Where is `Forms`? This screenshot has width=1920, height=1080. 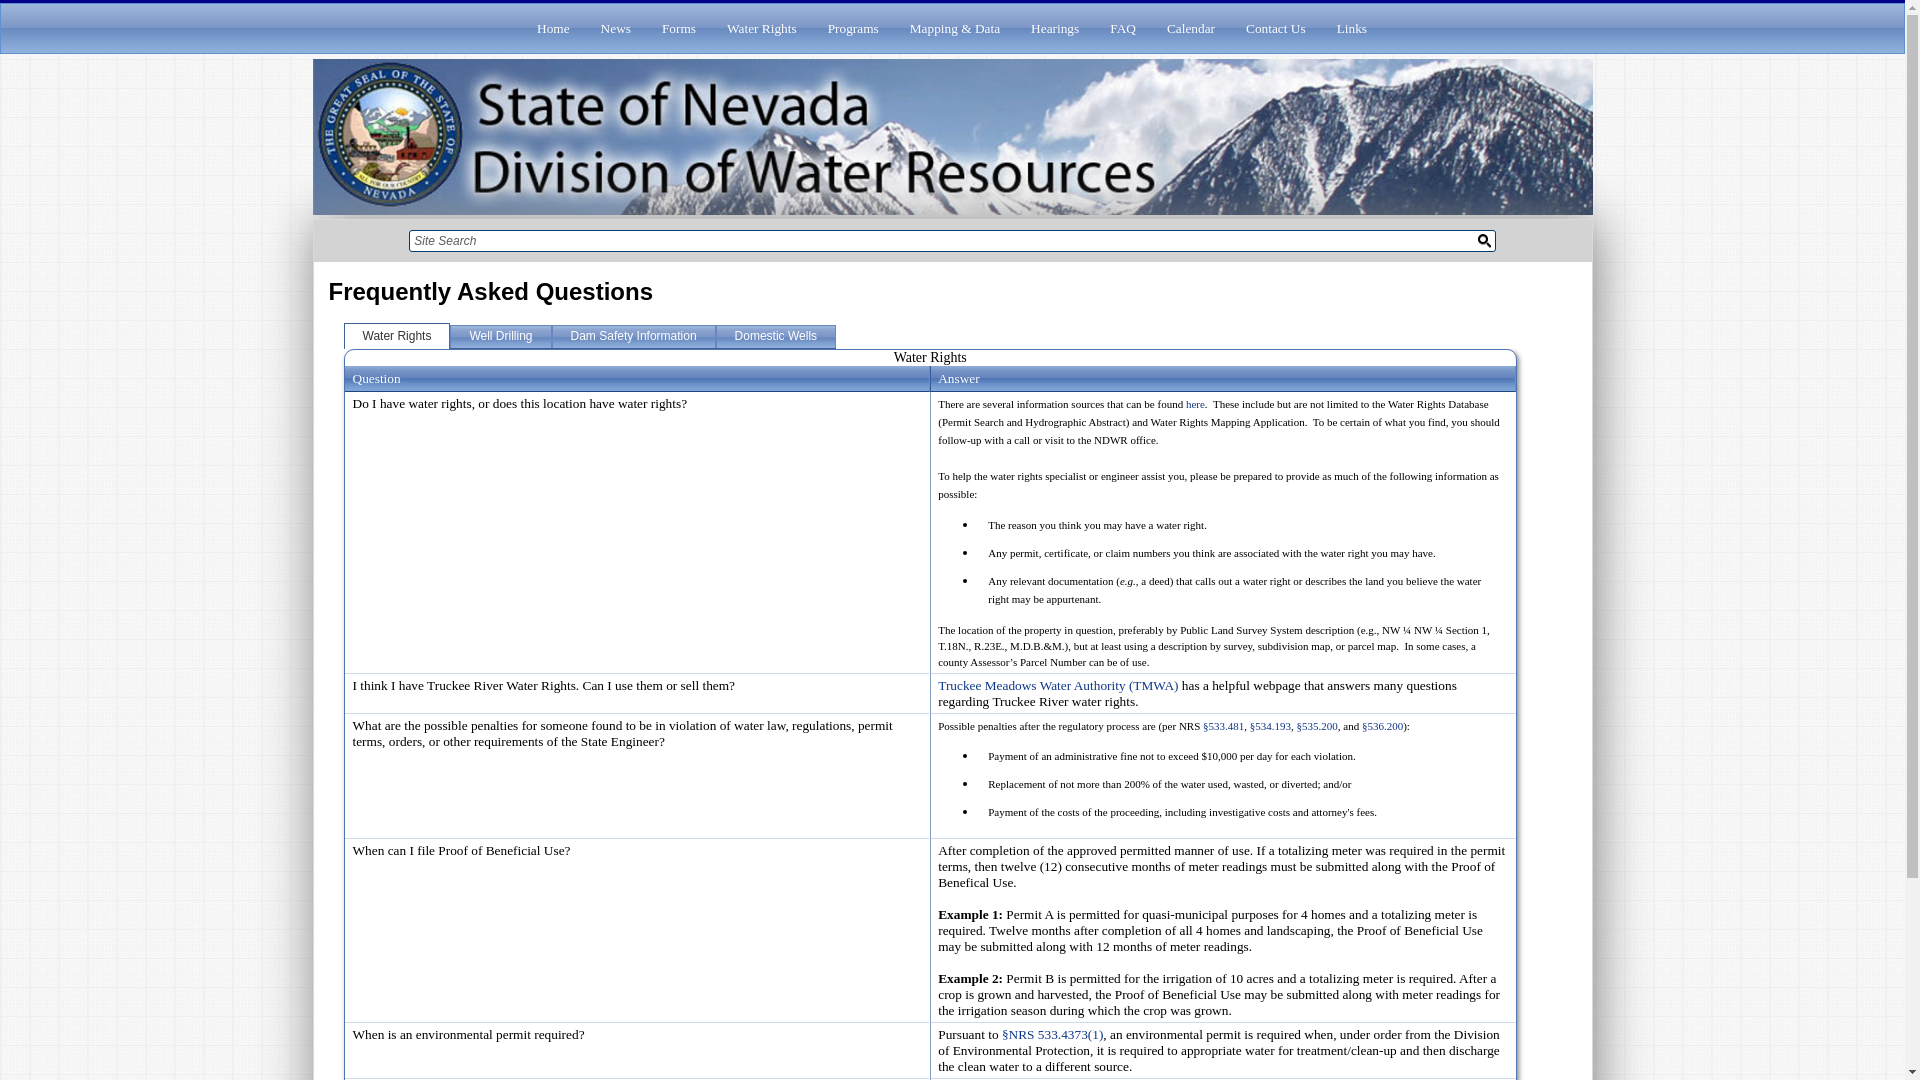
Forms is located at coordinates (678, 28).